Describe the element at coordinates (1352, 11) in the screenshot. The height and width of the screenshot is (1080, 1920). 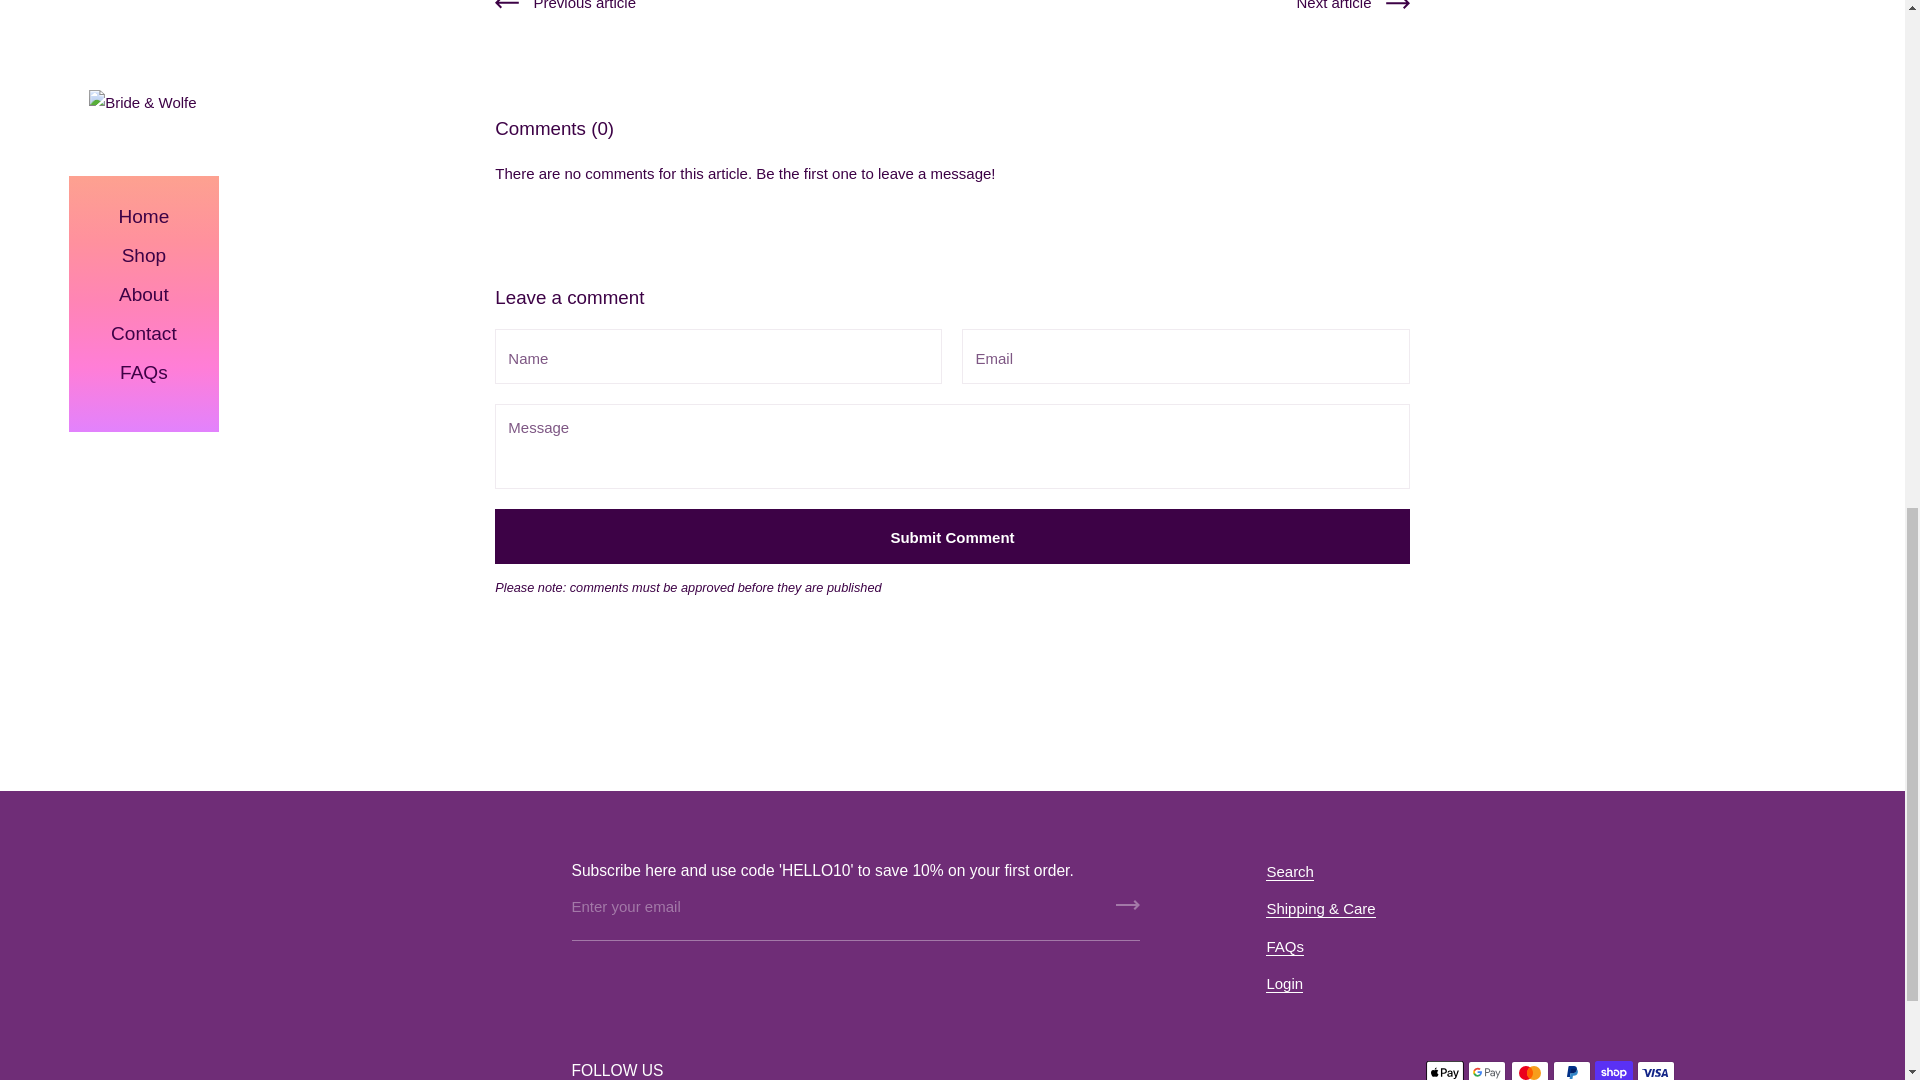
I see `Next article` at that location.